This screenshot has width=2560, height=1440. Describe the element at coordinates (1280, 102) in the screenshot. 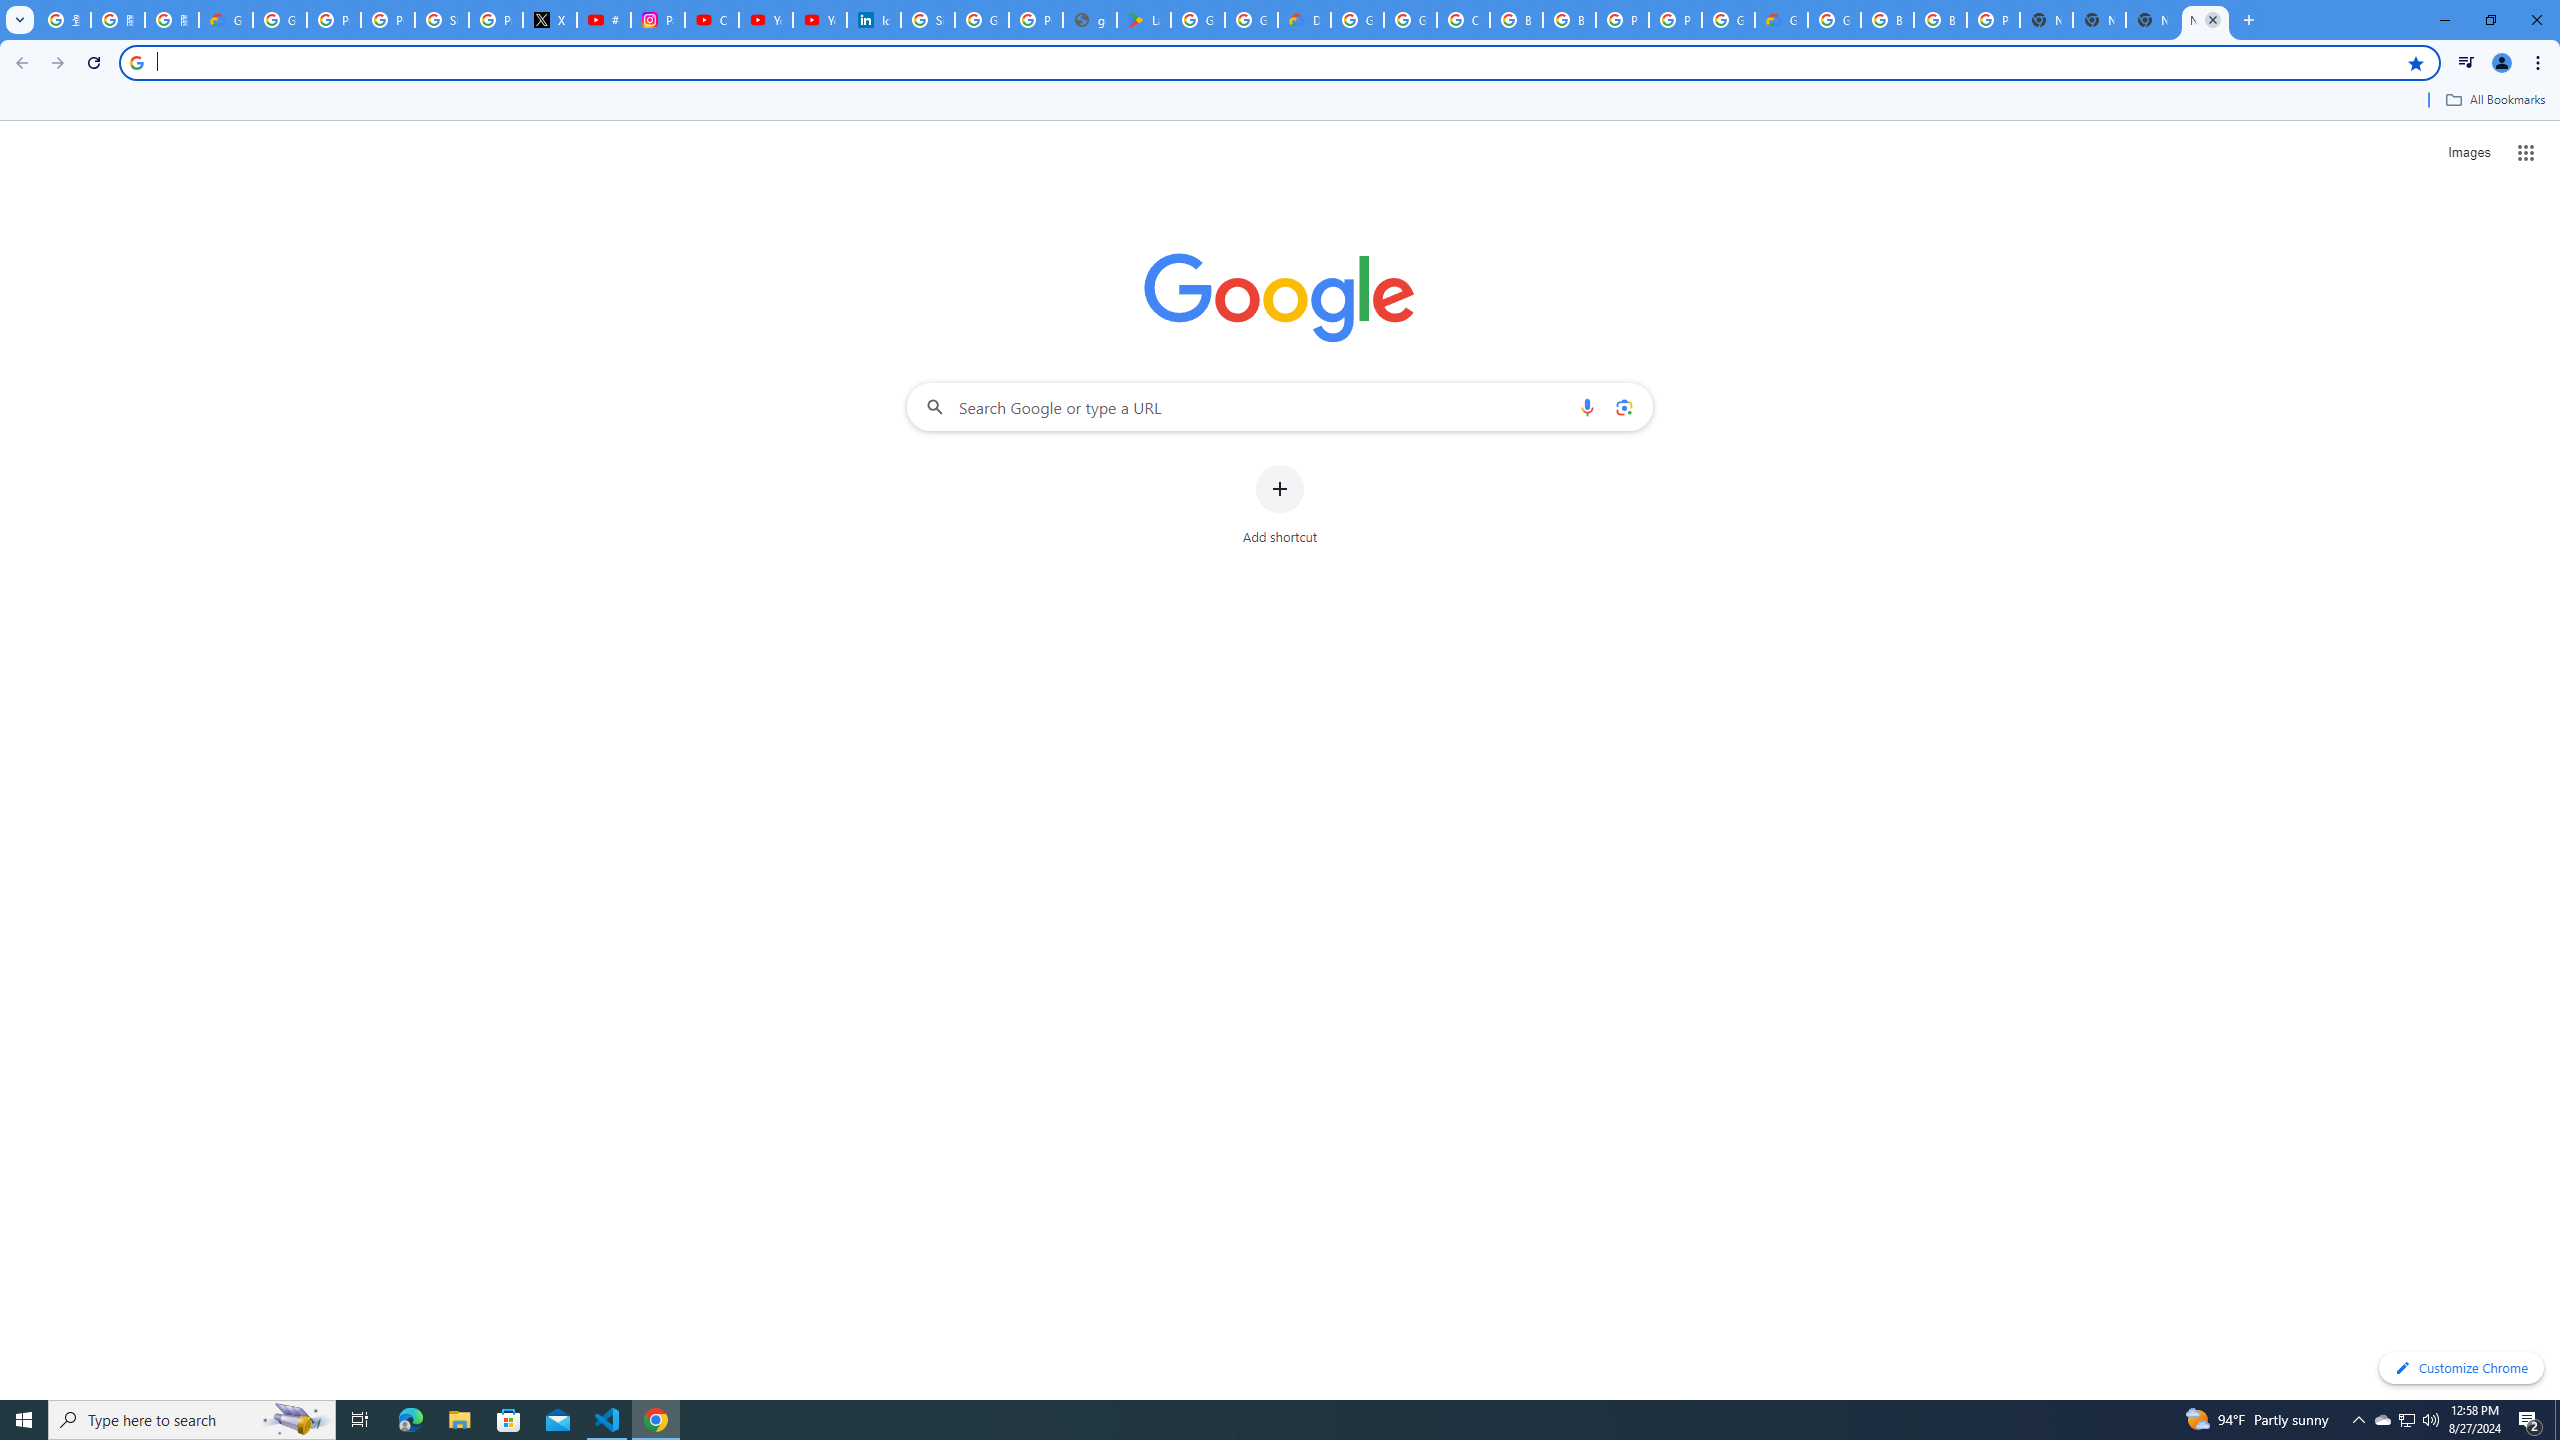

I see `Bookmarks` at that location.